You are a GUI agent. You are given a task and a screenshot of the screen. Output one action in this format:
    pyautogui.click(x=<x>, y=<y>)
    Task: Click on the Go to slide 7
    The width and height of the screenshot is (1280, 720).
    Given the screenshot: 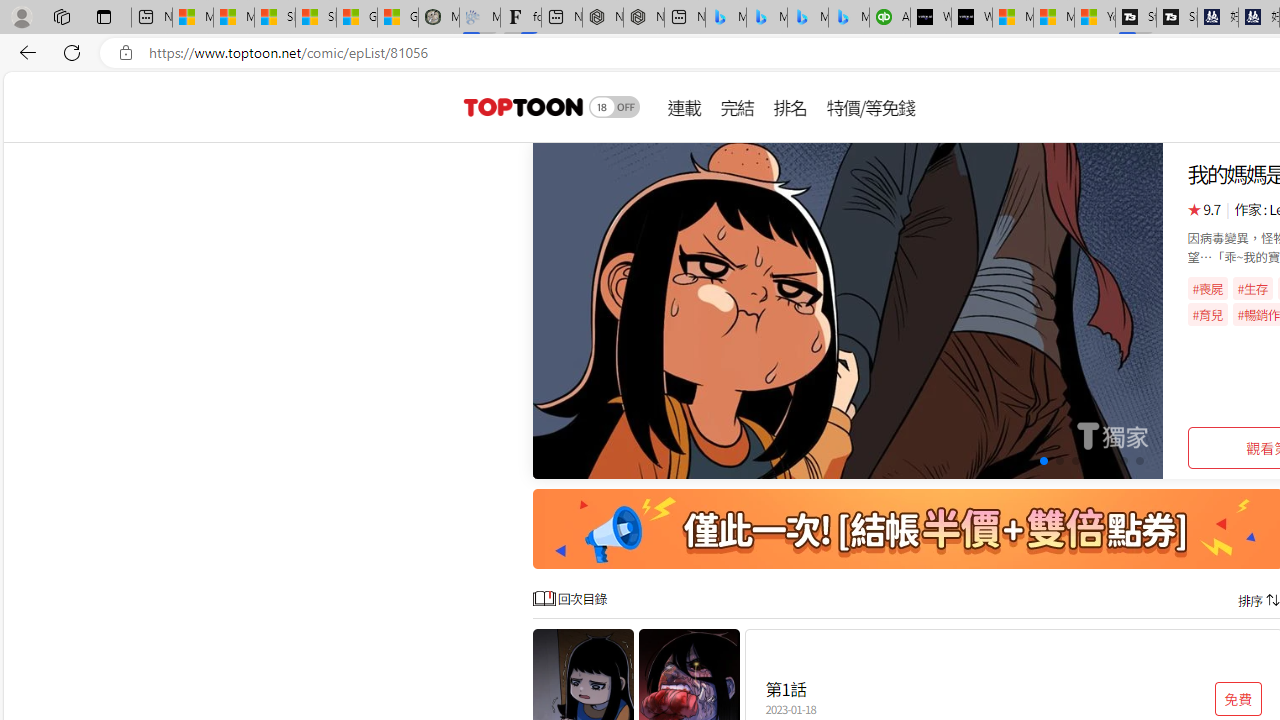 What is the action you would take?
    pyautogui.click(x=1090, y=461)
    